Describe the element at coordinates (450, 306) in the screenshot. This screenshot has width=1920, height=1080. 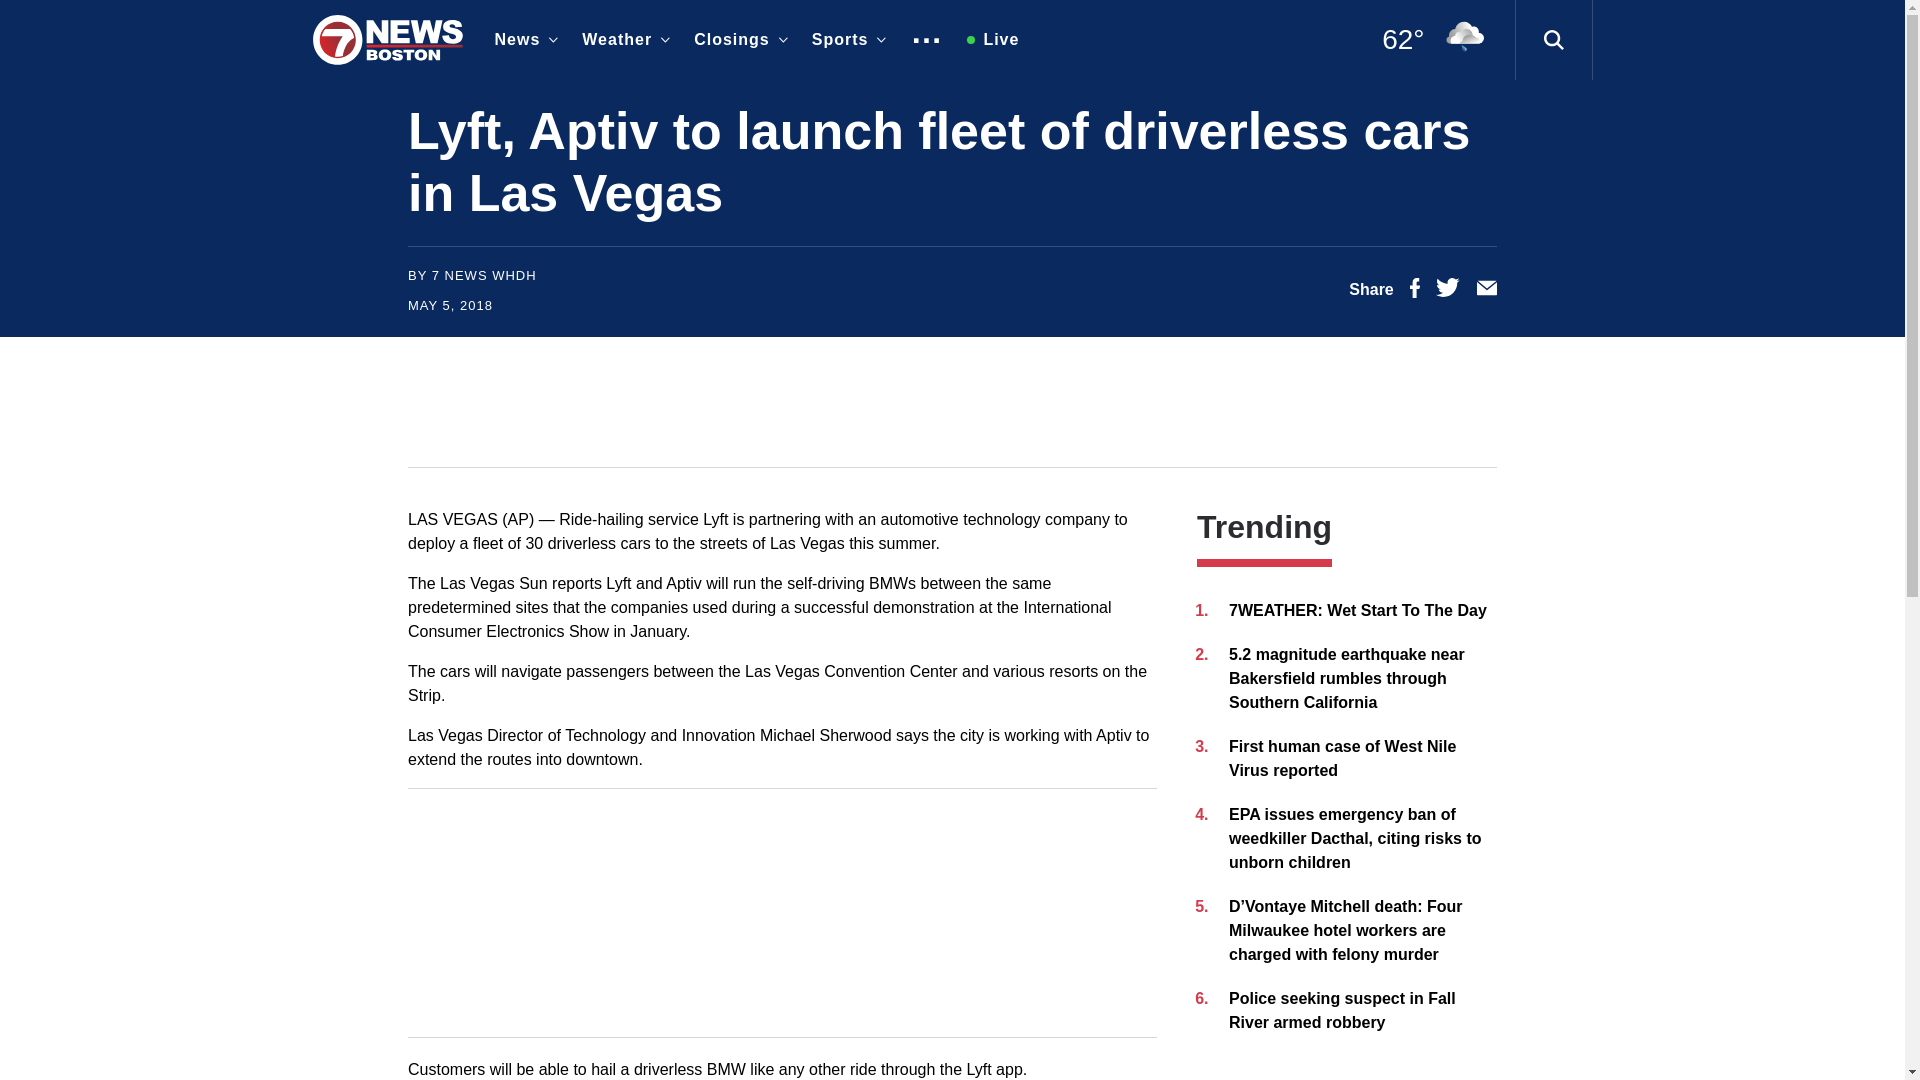
I see `May 5, 2018` at that location.